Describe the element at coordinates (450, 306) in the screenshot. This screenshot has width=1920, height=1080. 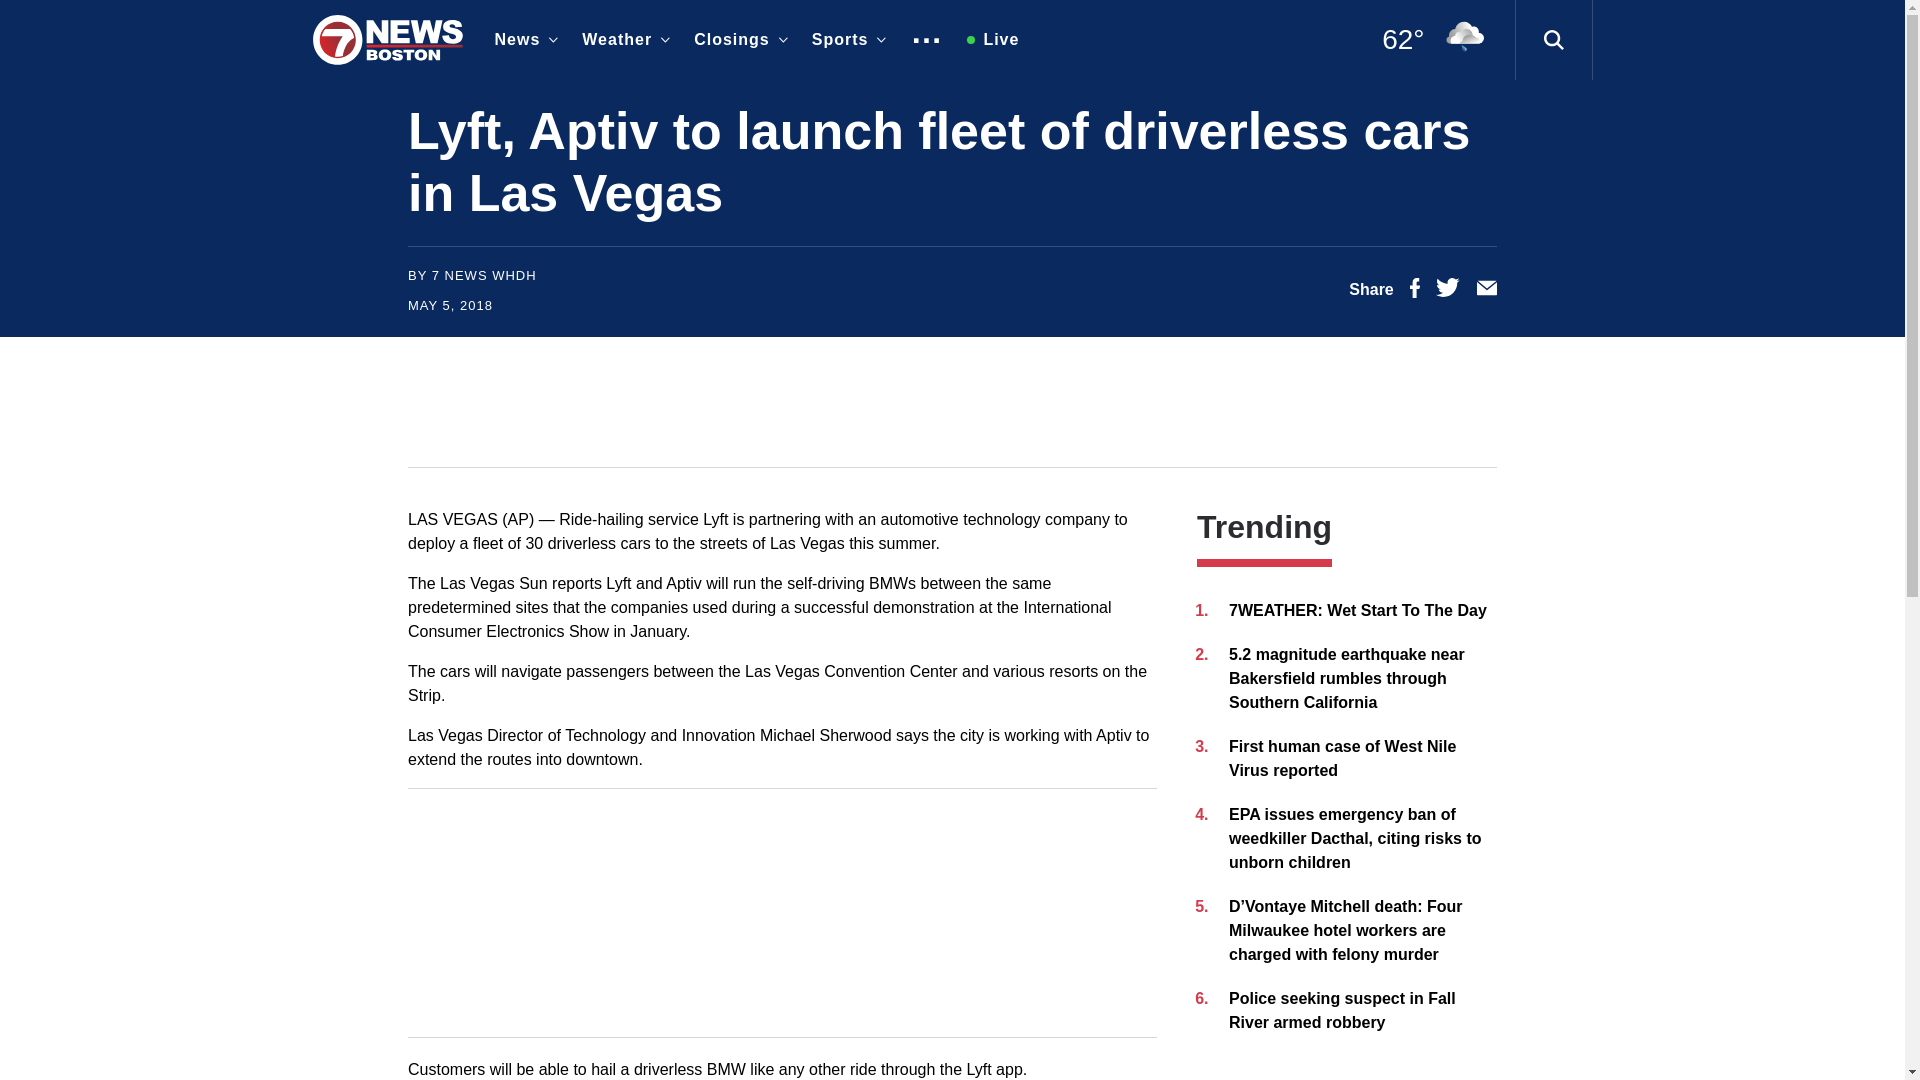
I see `May 5, 2018` at that location.